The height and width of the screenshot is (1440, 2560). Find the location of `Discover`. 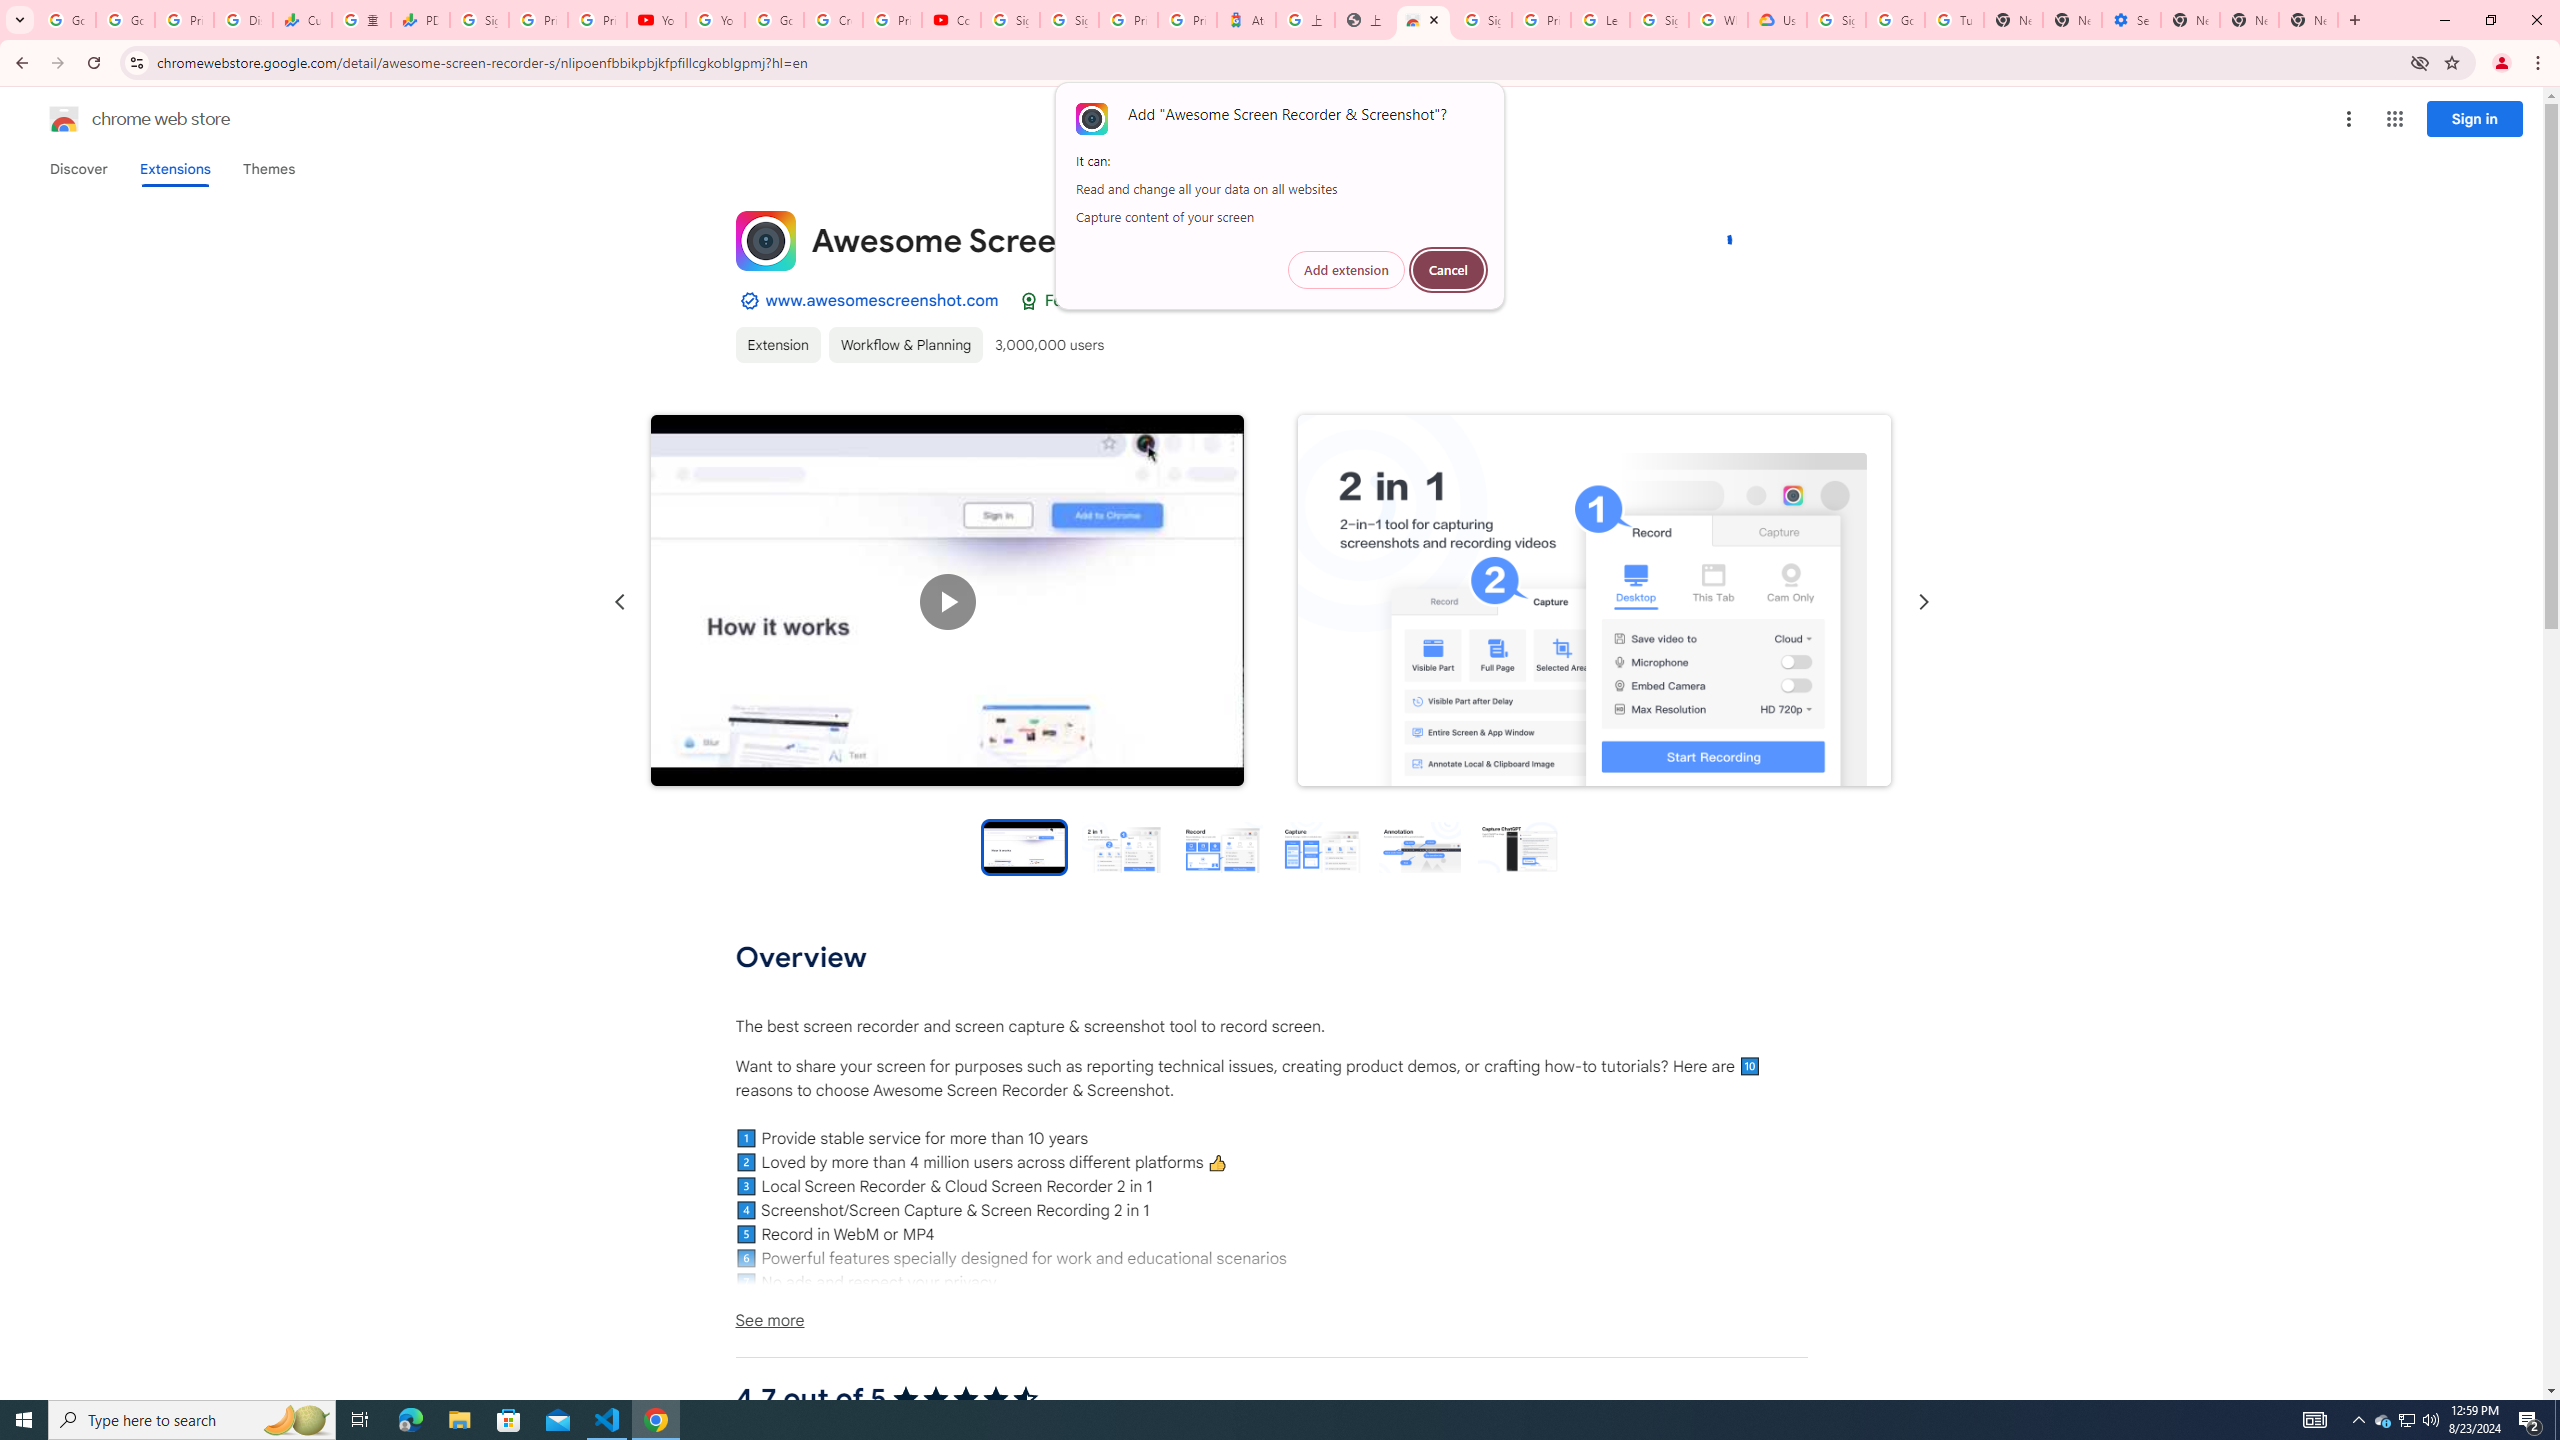

Discover is located at coordinates (78, 169).